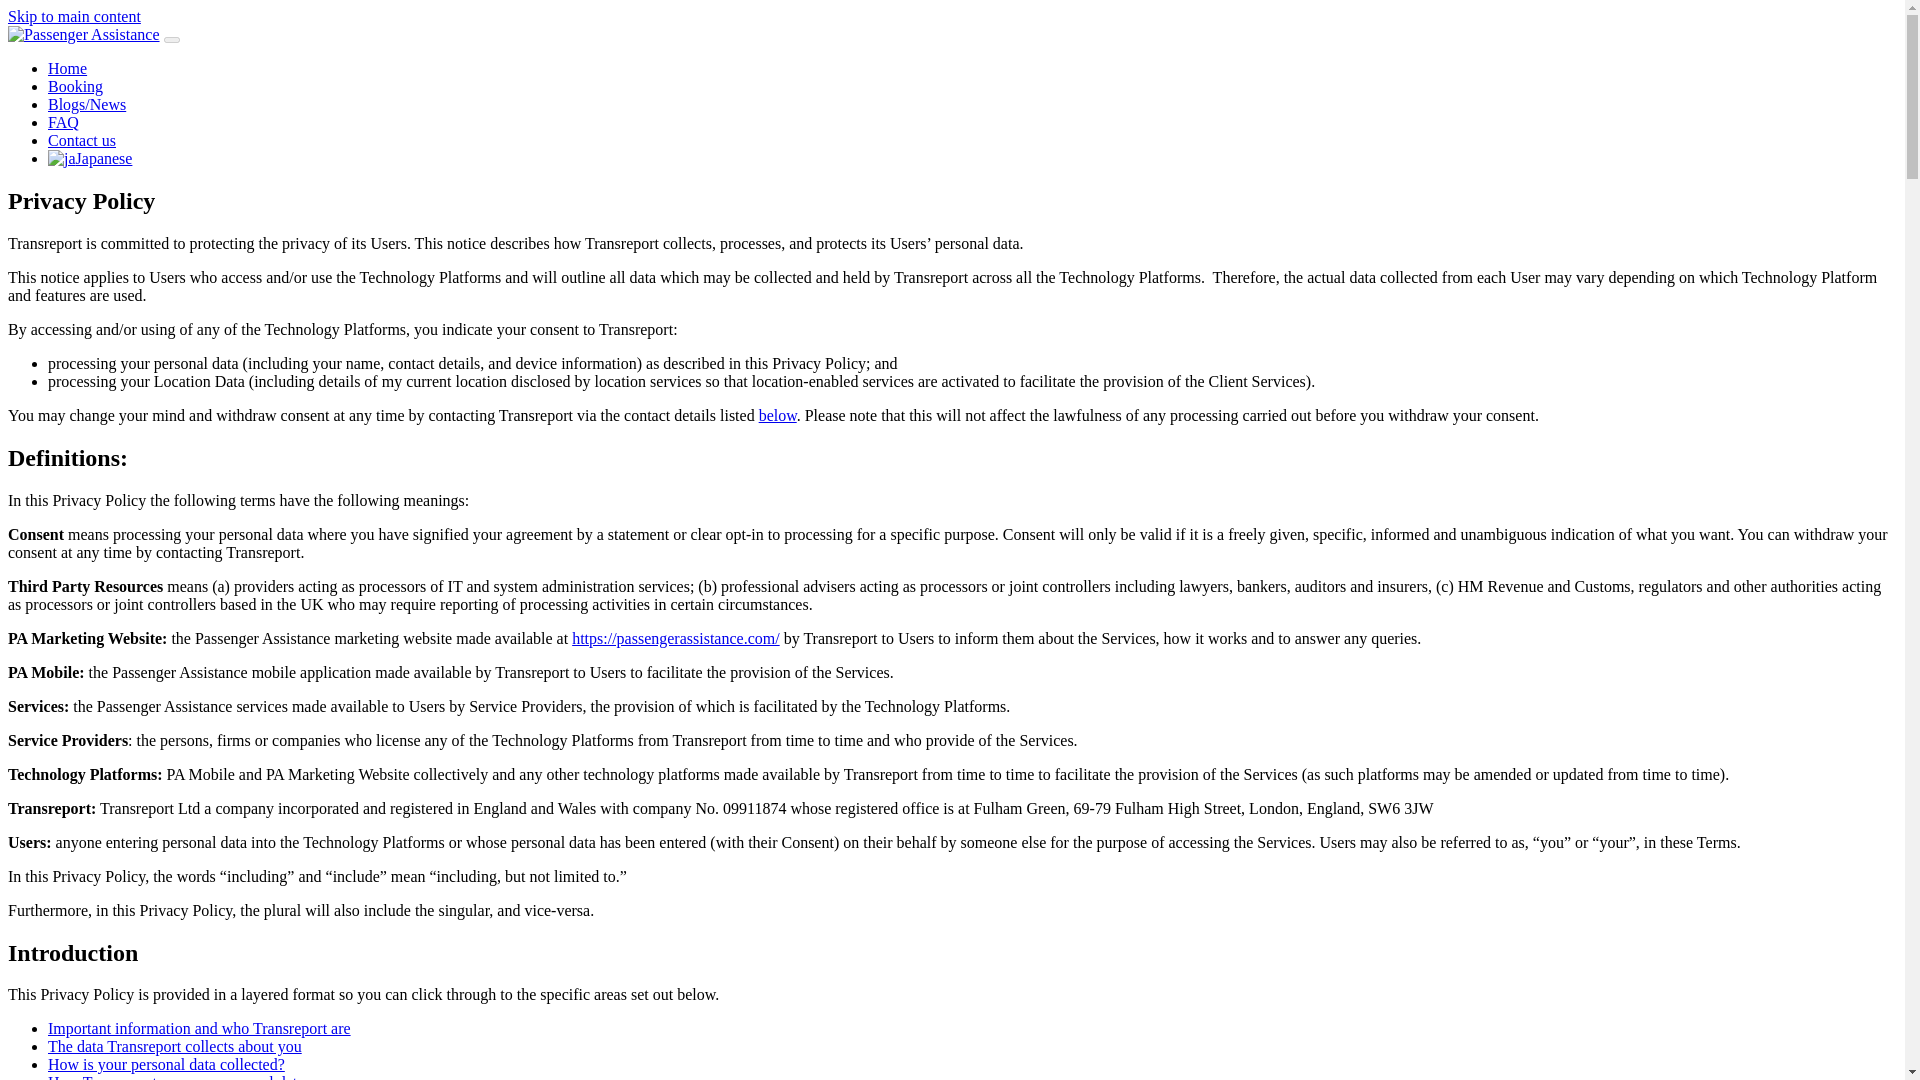 This screenshot has width=1920, height=1080. Describe the element at coordinates (82, 140) in the screenshot. I see `Contact us` at that location.